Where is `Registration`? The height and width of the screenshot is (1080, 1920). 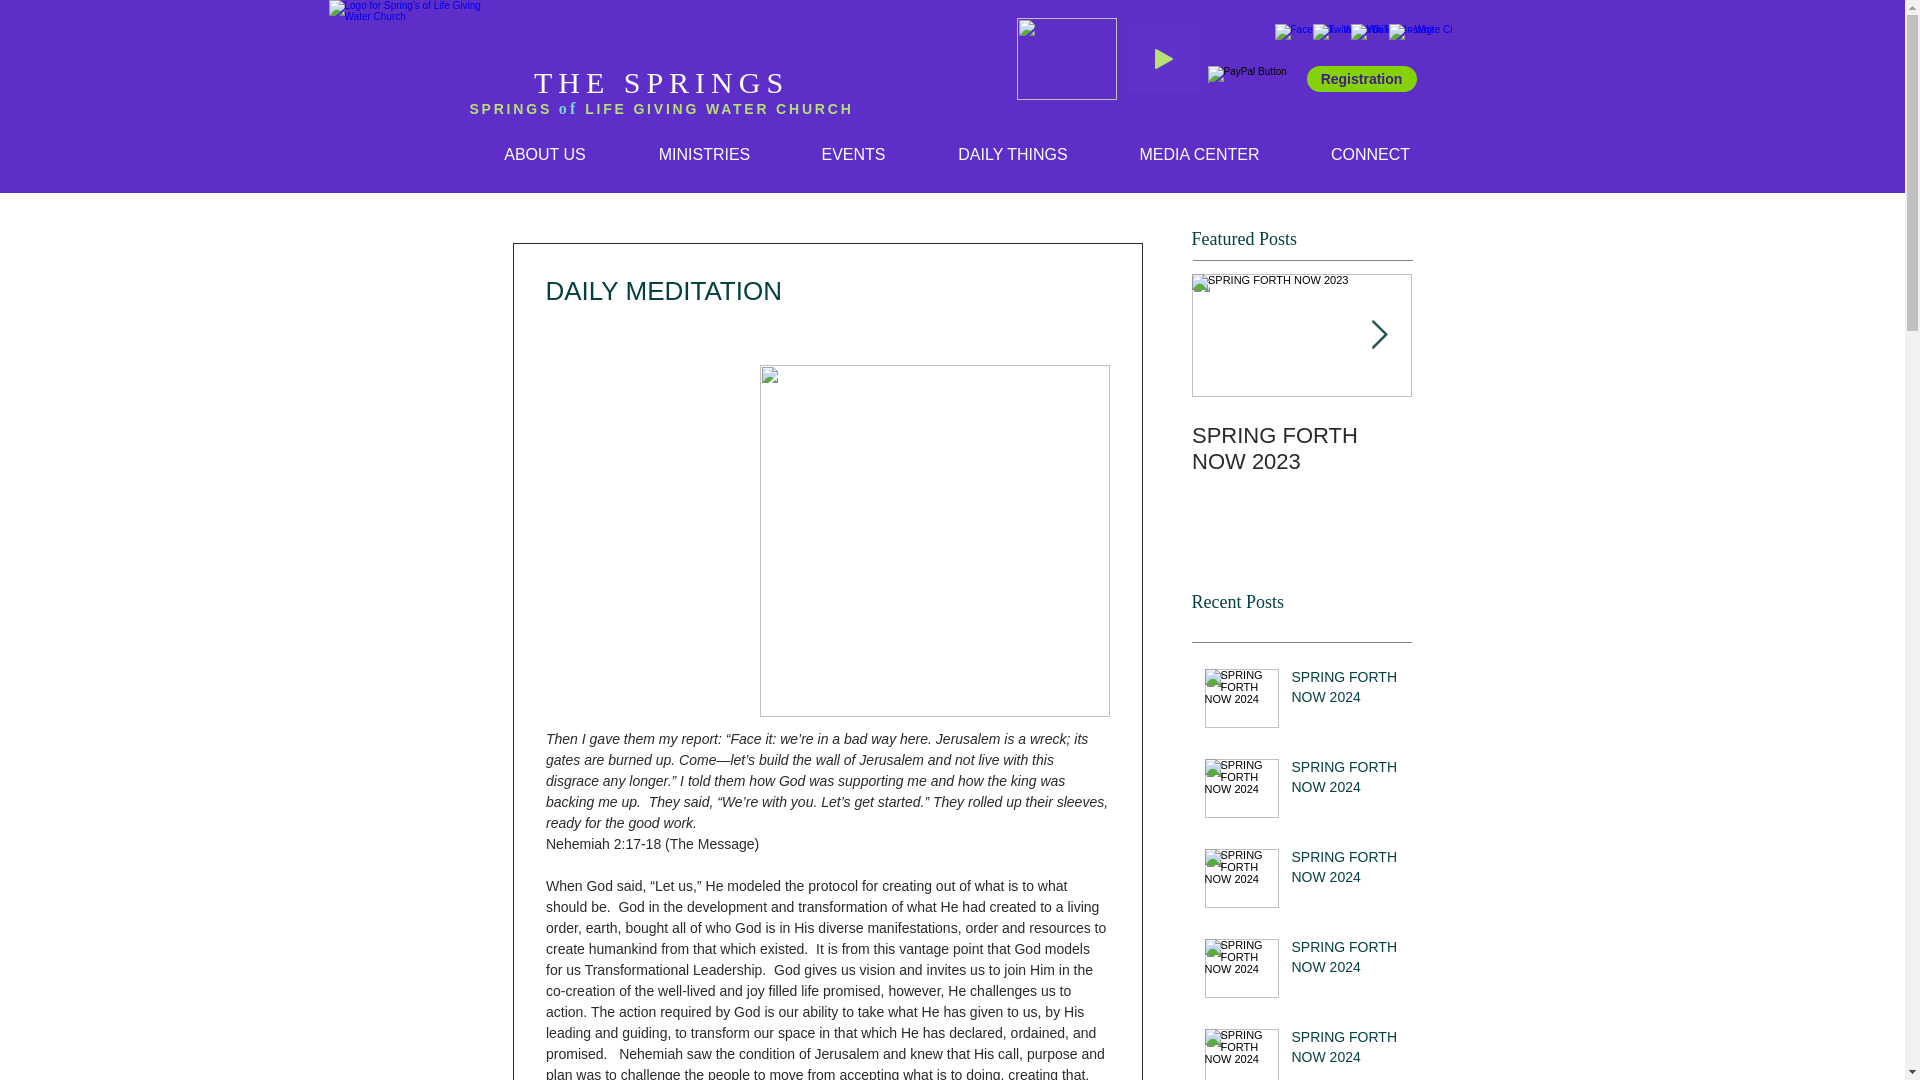
Registration is located at coordinates (1360, 78).